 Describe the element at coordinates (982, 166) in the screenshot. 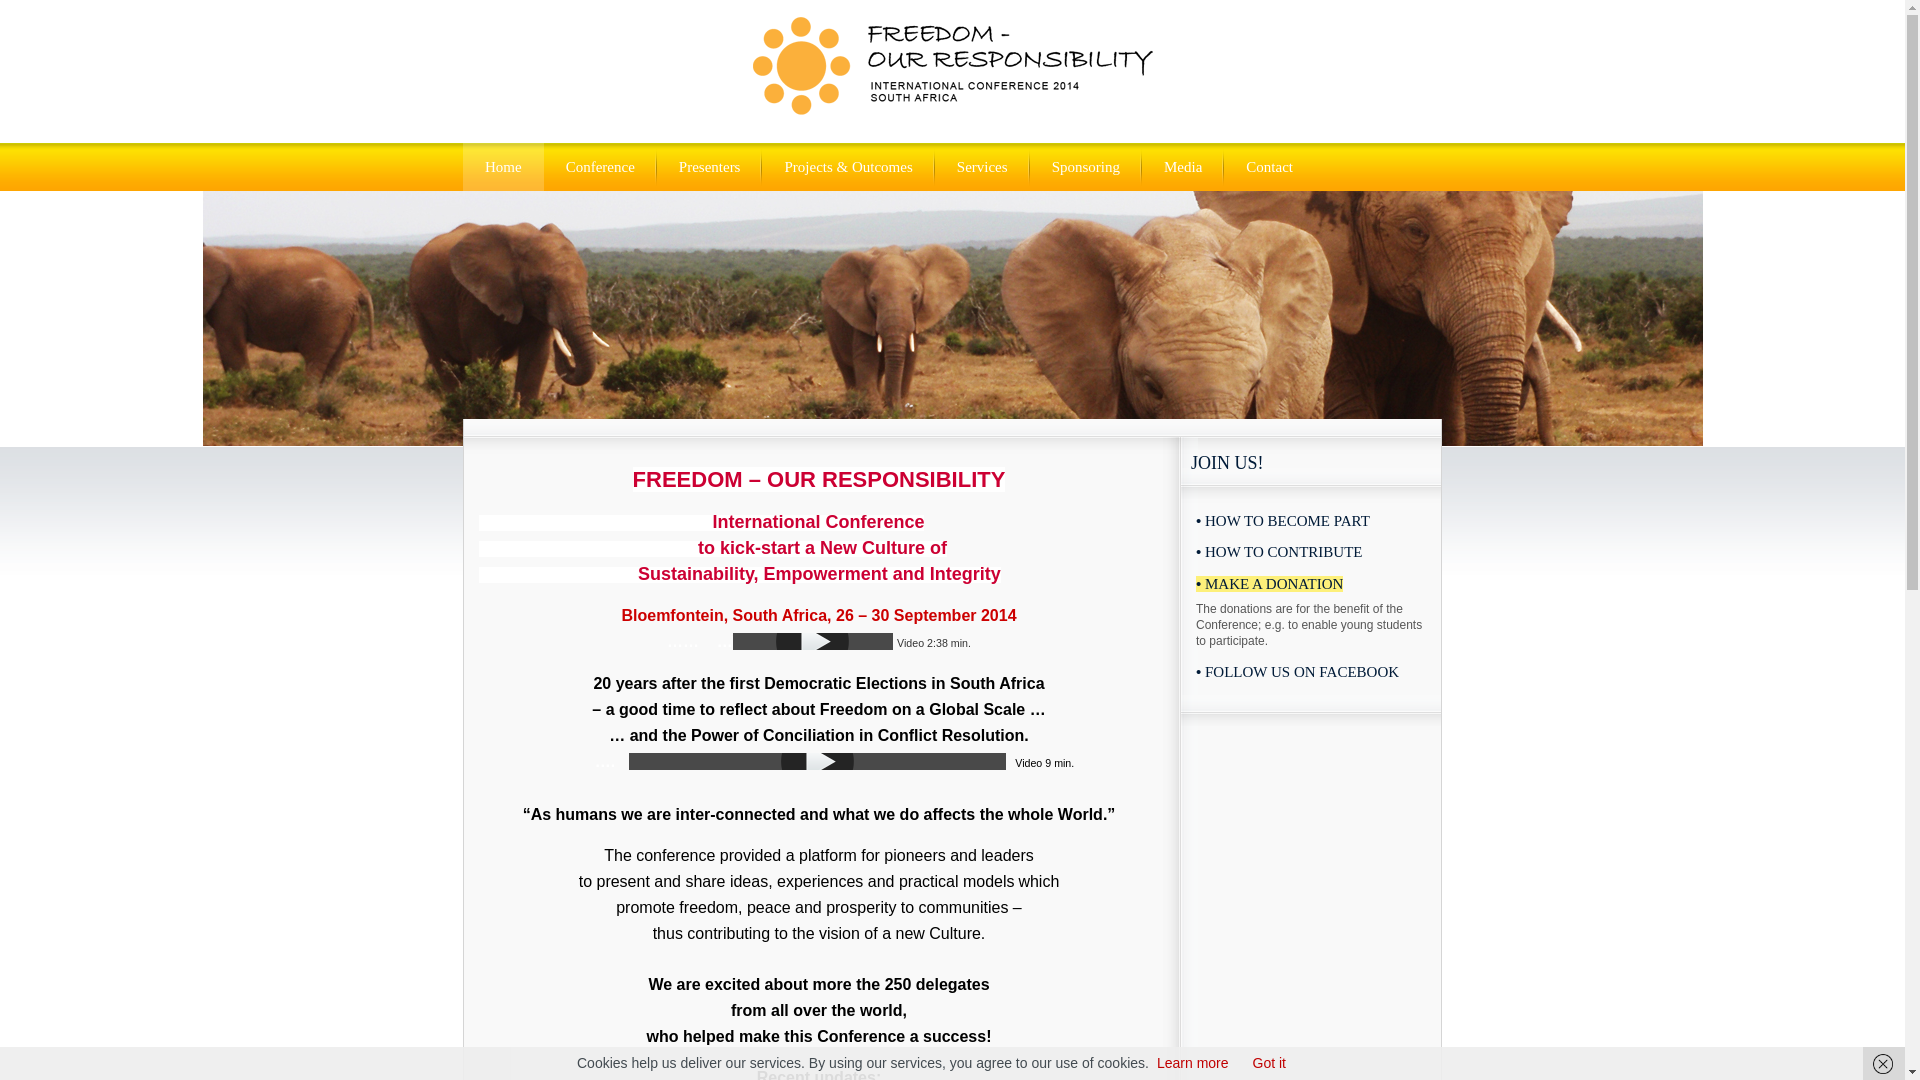

I see `Services` at that location.